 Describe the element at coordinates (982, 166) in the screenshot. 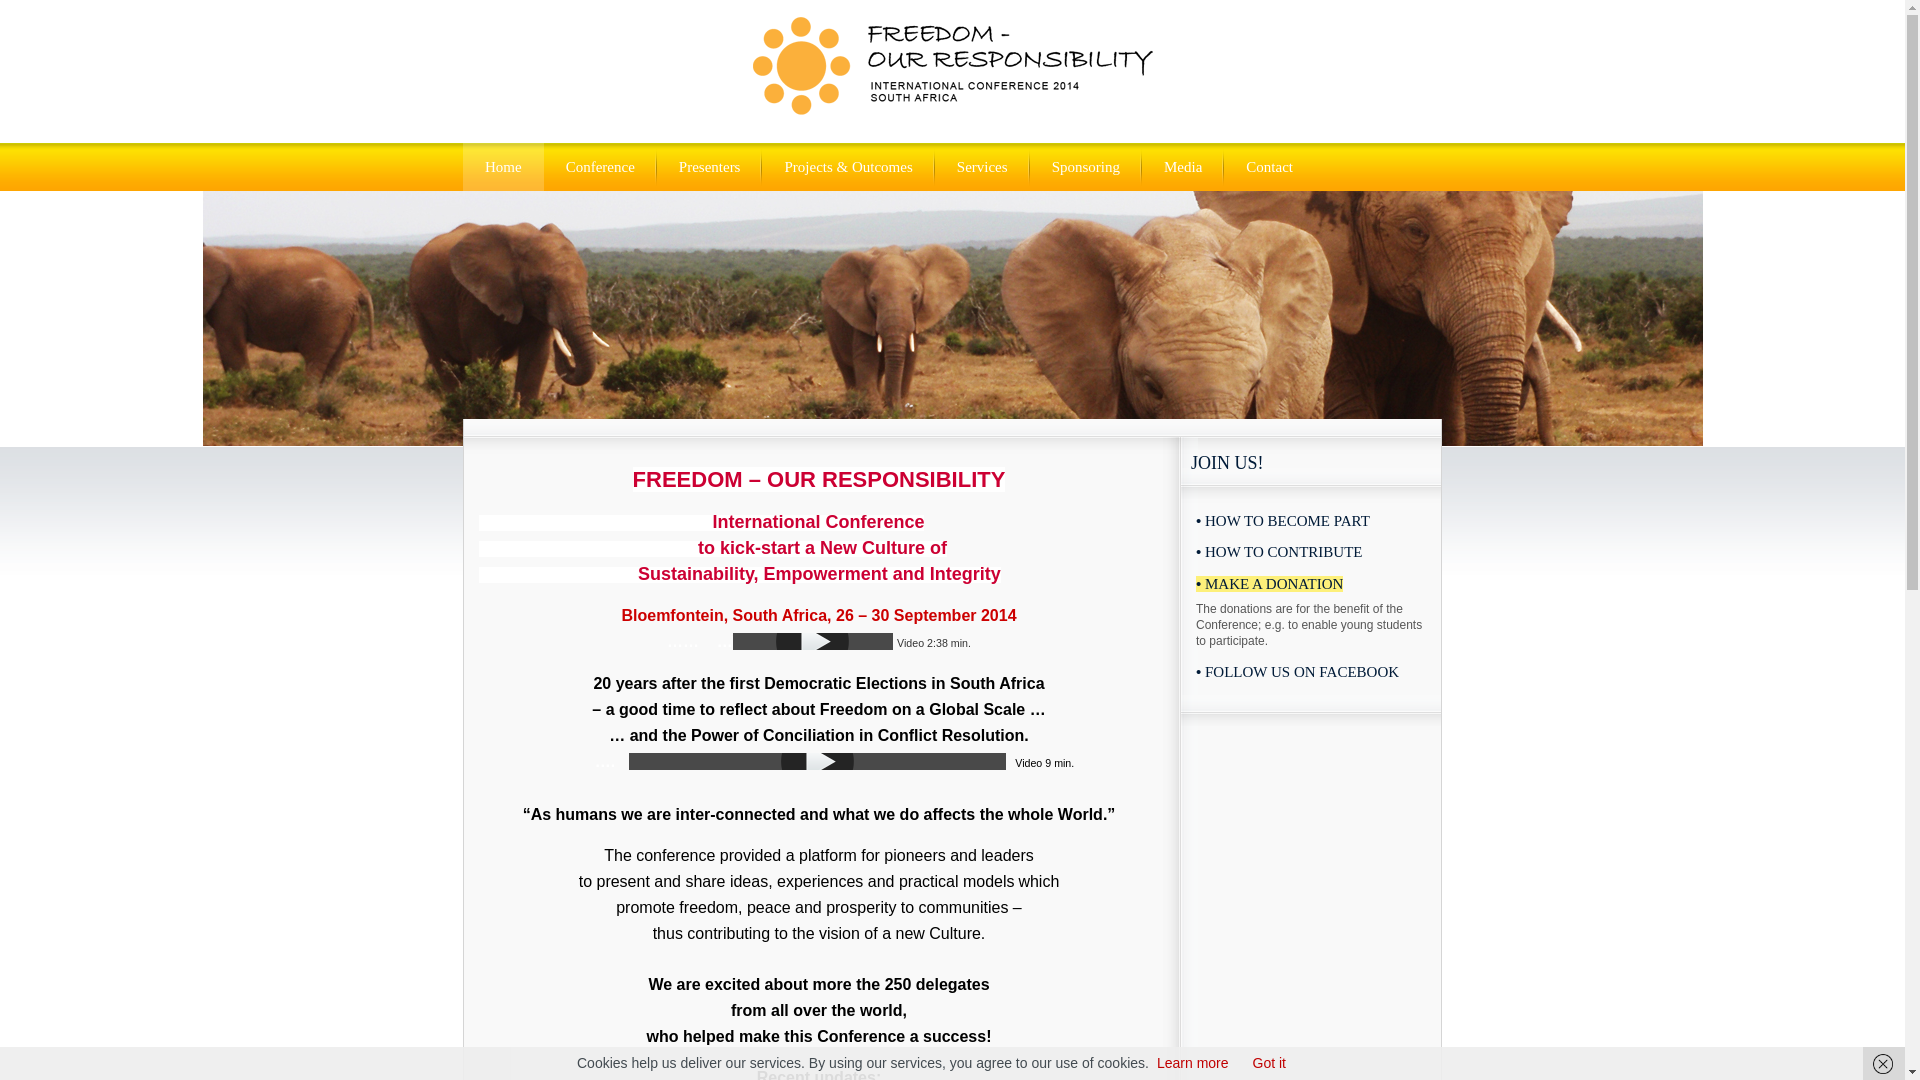

I see `Services` at that location.